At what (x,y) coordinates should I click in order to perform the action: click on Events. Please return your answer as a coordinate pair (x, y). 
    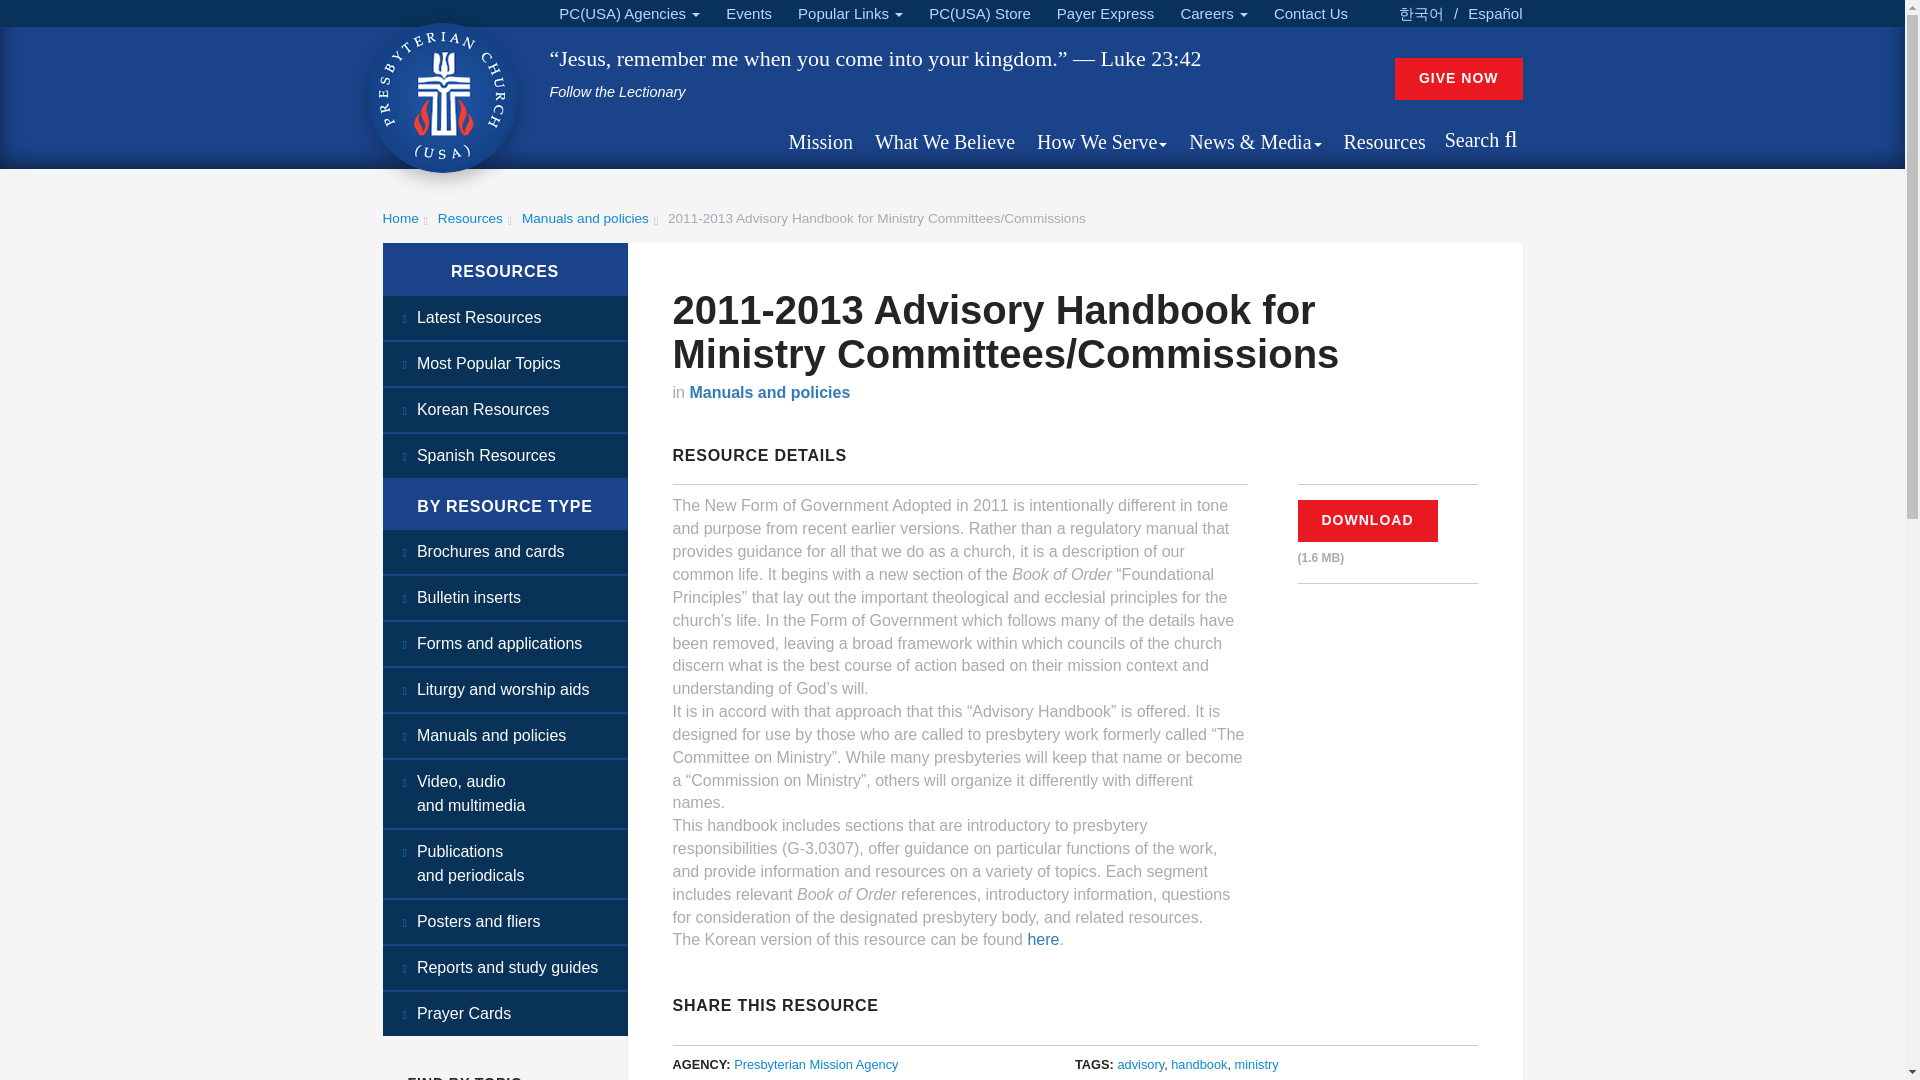
    Looking at the image, I should click on (748, 14).